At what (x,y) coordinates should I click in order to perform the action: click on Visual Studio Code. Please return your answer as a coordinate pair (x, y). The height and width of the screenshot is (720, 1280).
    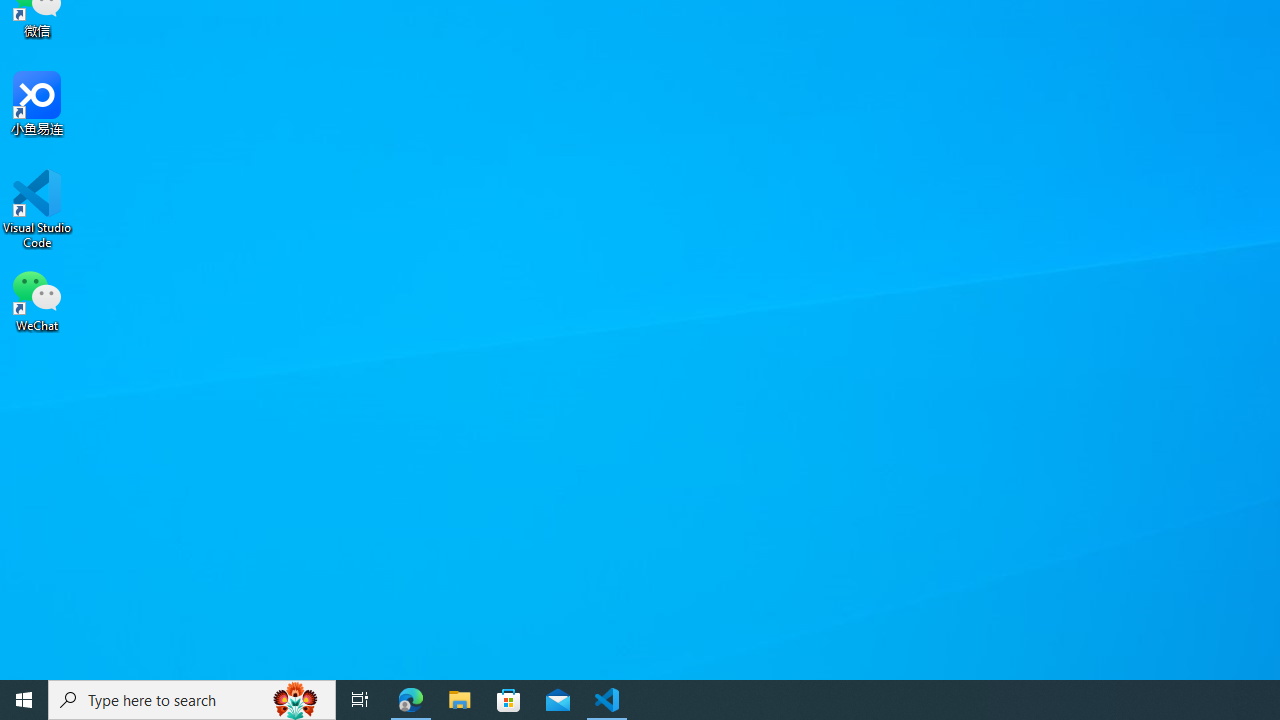
    Looking at the image, I should click on (37, 209).